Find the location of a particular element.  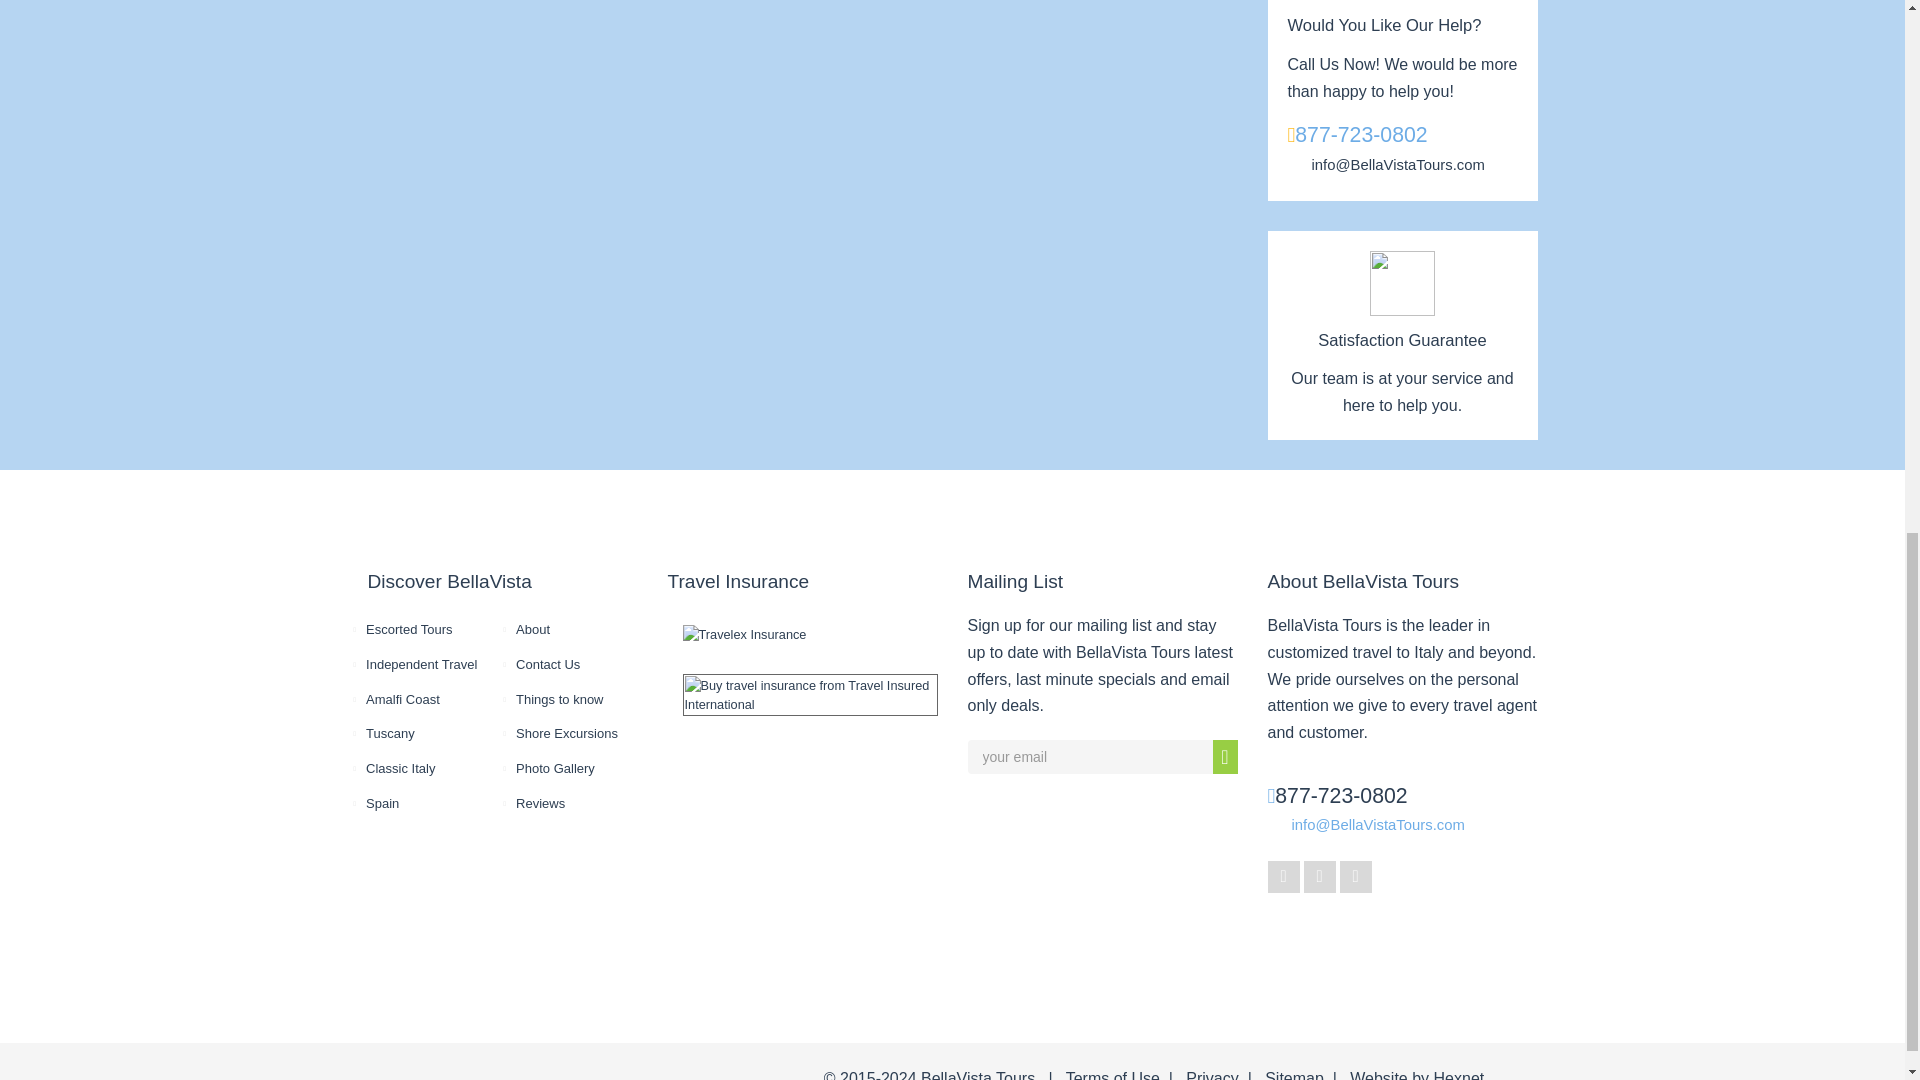

twitter is located at coordinates (1320, 876).